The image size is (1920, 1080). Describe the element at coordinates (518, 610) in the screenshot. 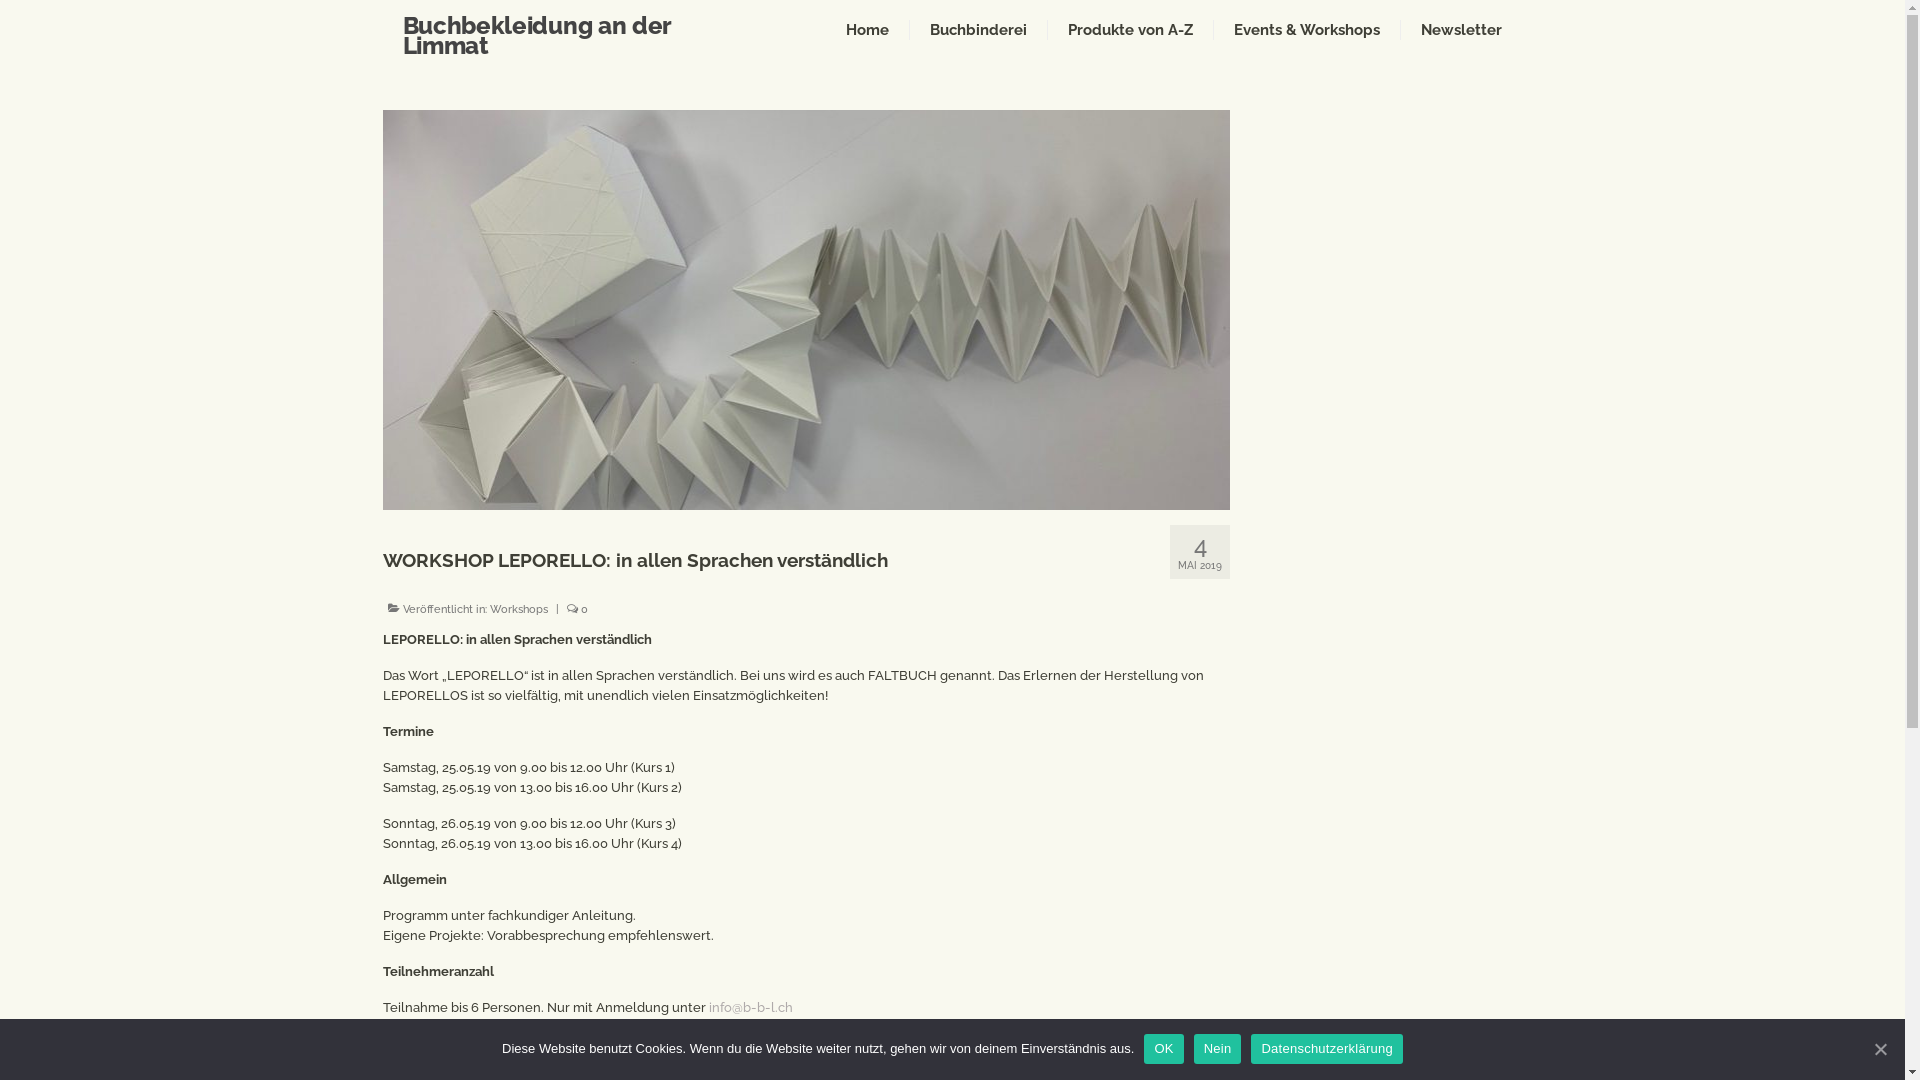

I see `Workshops` at that location.